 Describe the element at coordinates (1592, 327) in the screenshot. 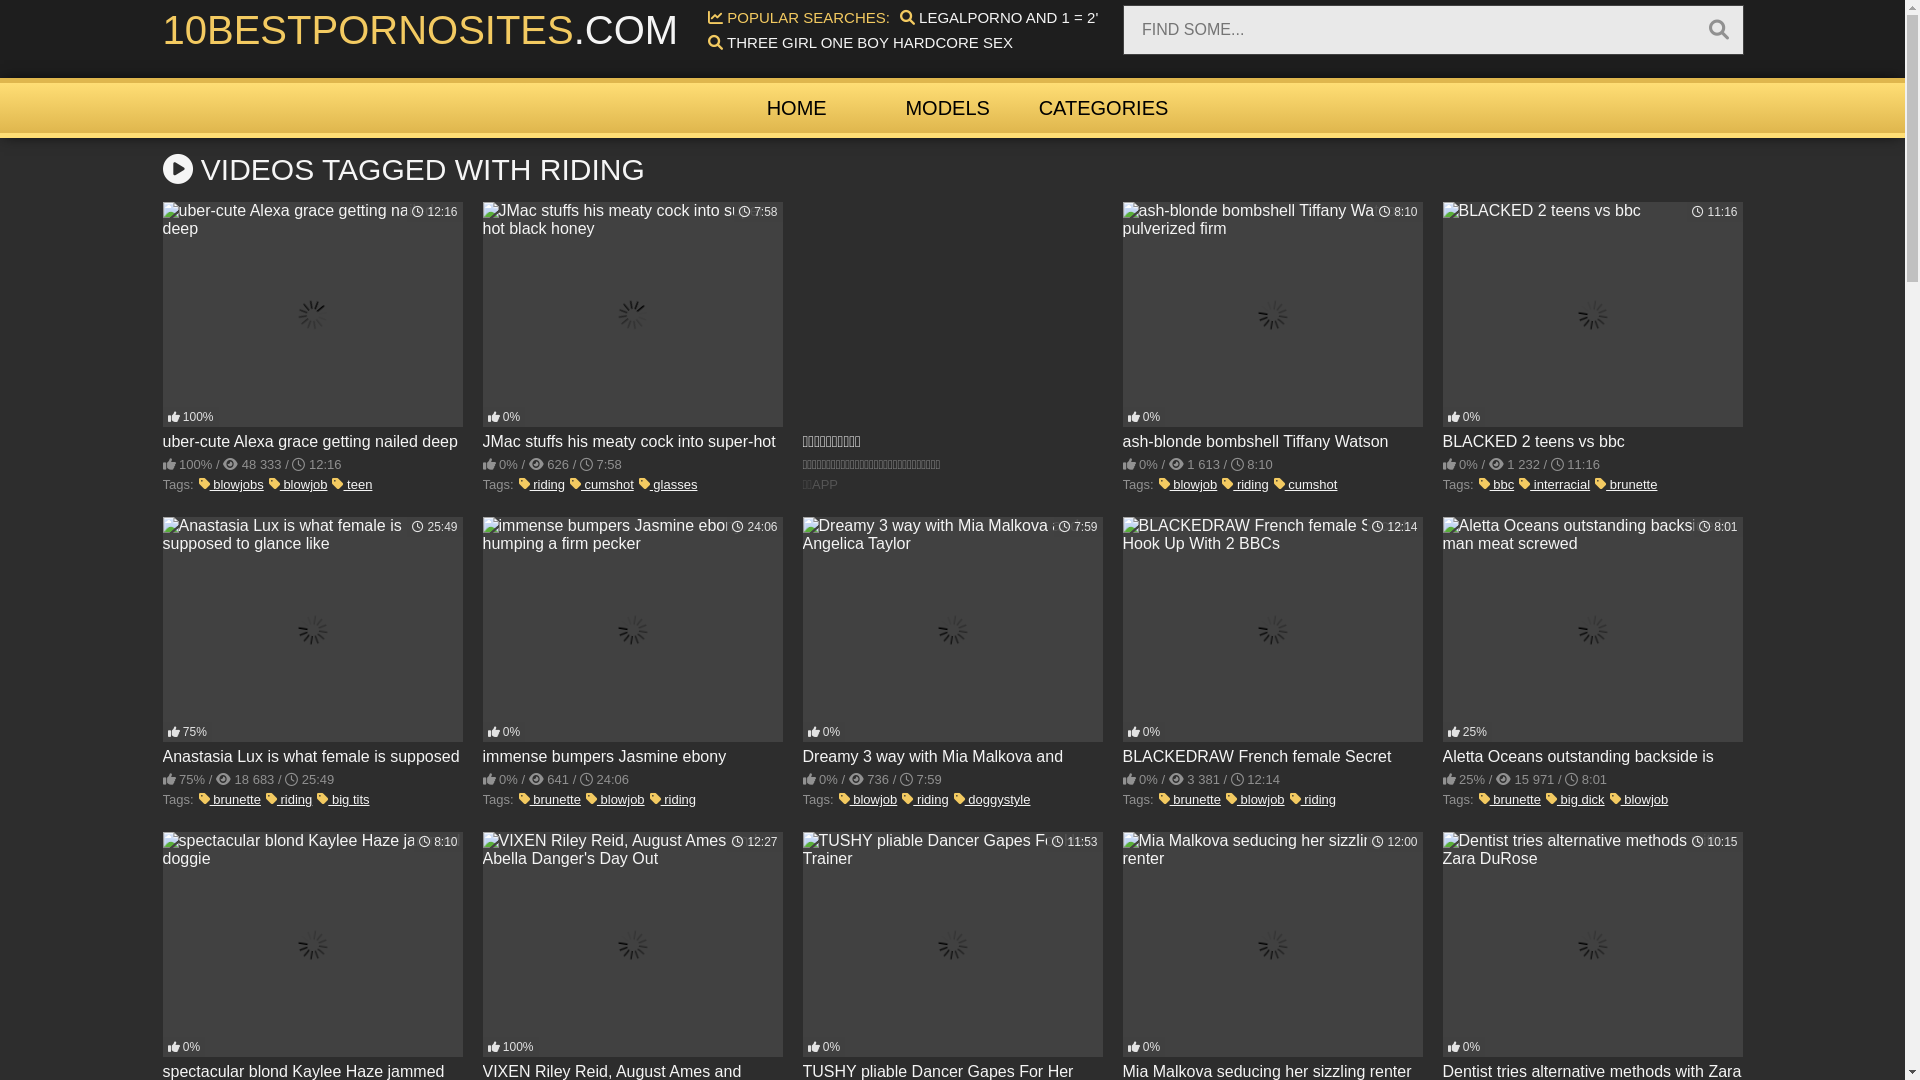

I see `BLACKED 2 teens vs bbc` at that location.